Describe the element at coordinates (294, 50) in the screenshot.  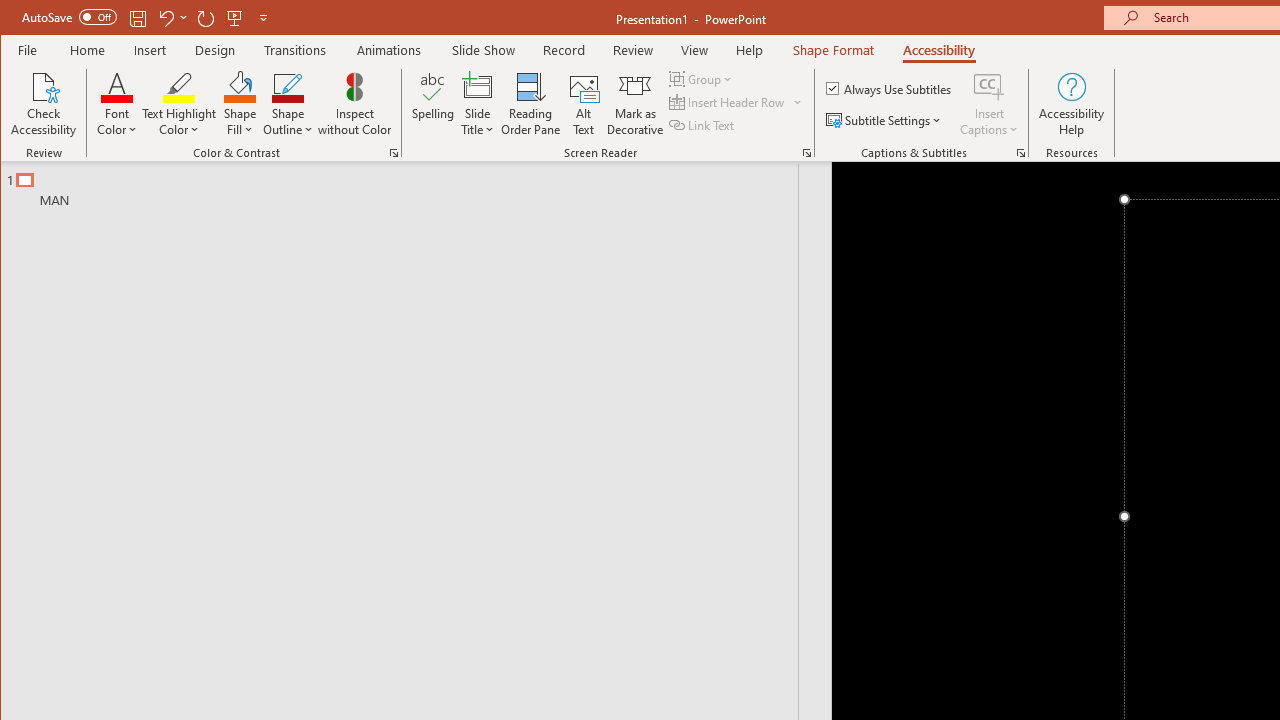
I see `Transitions` at that location.